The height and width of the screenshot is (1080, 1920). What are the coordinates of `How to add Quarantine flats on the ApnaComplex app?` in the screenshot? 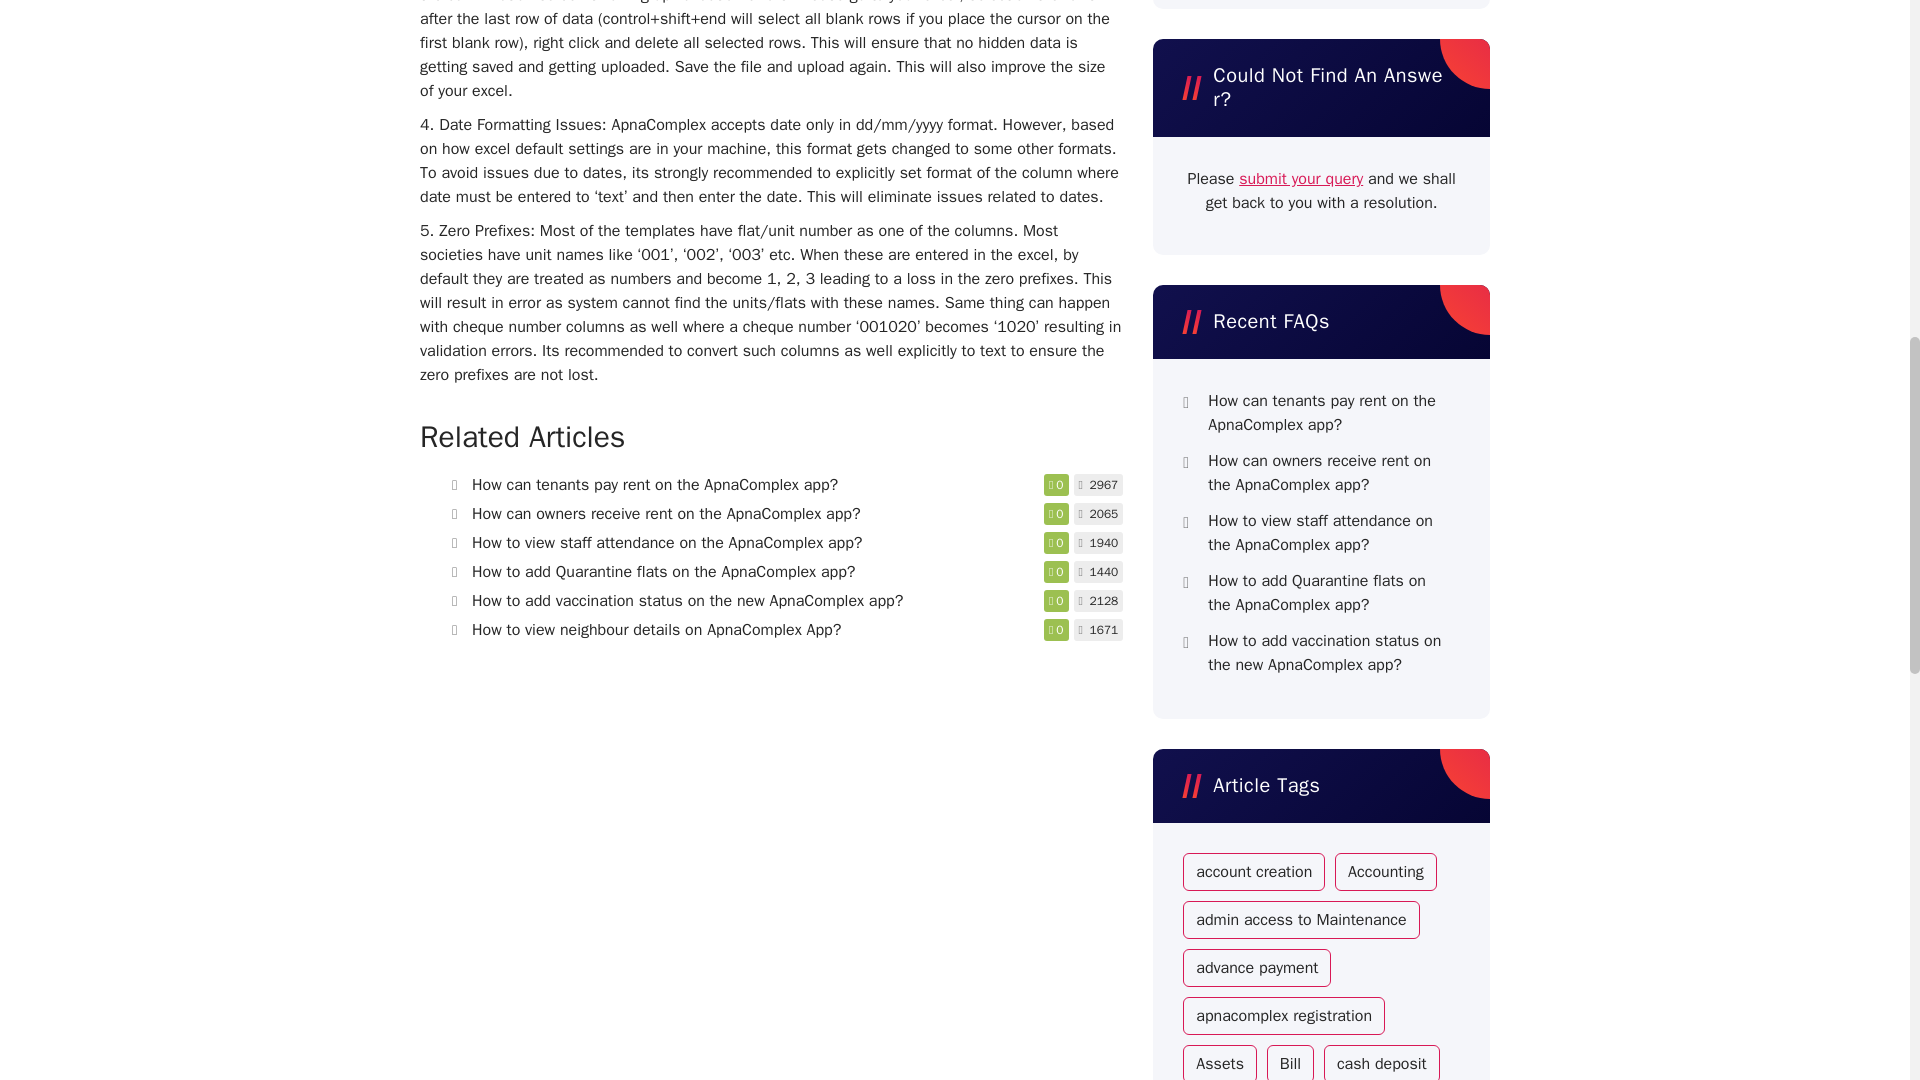 It's located at (663, 572).